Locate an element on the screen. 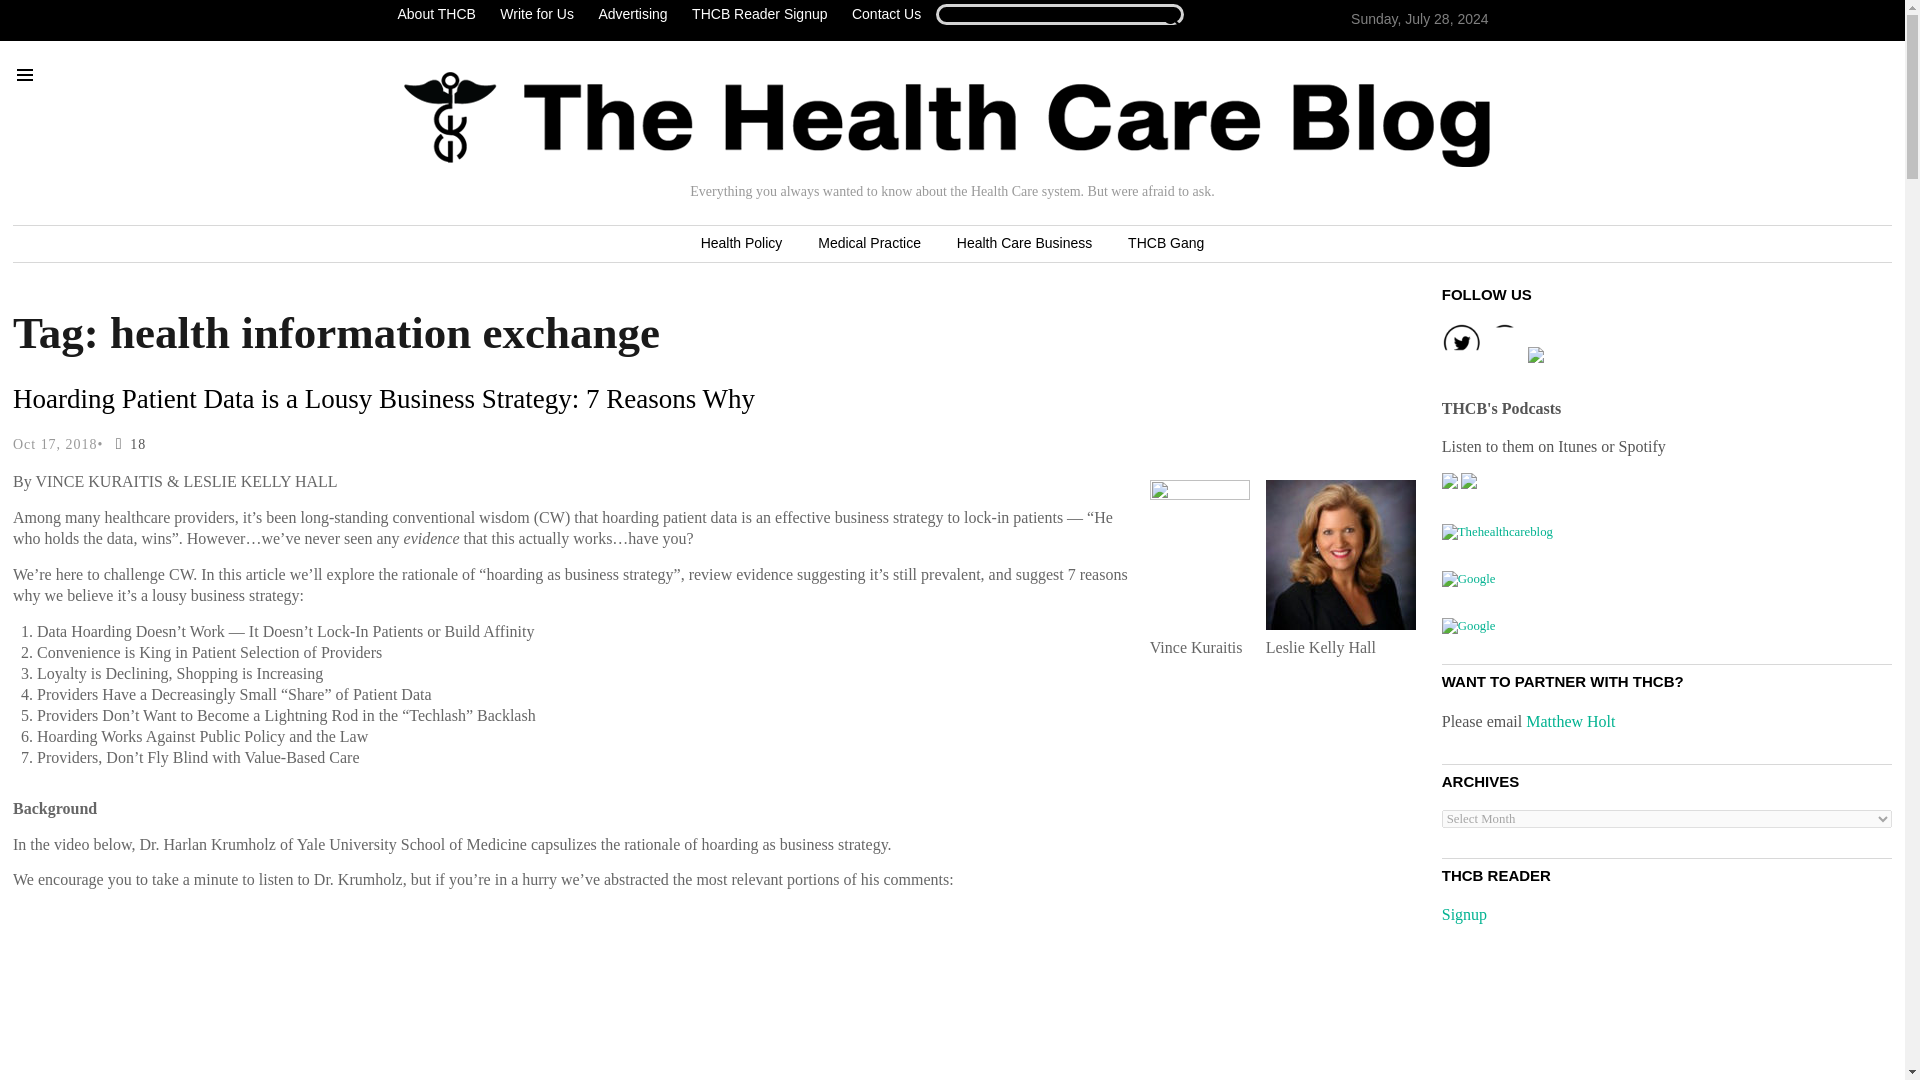 This screenshot has height=1080, width=1920. Advertising is located at coordinates (632, 14).